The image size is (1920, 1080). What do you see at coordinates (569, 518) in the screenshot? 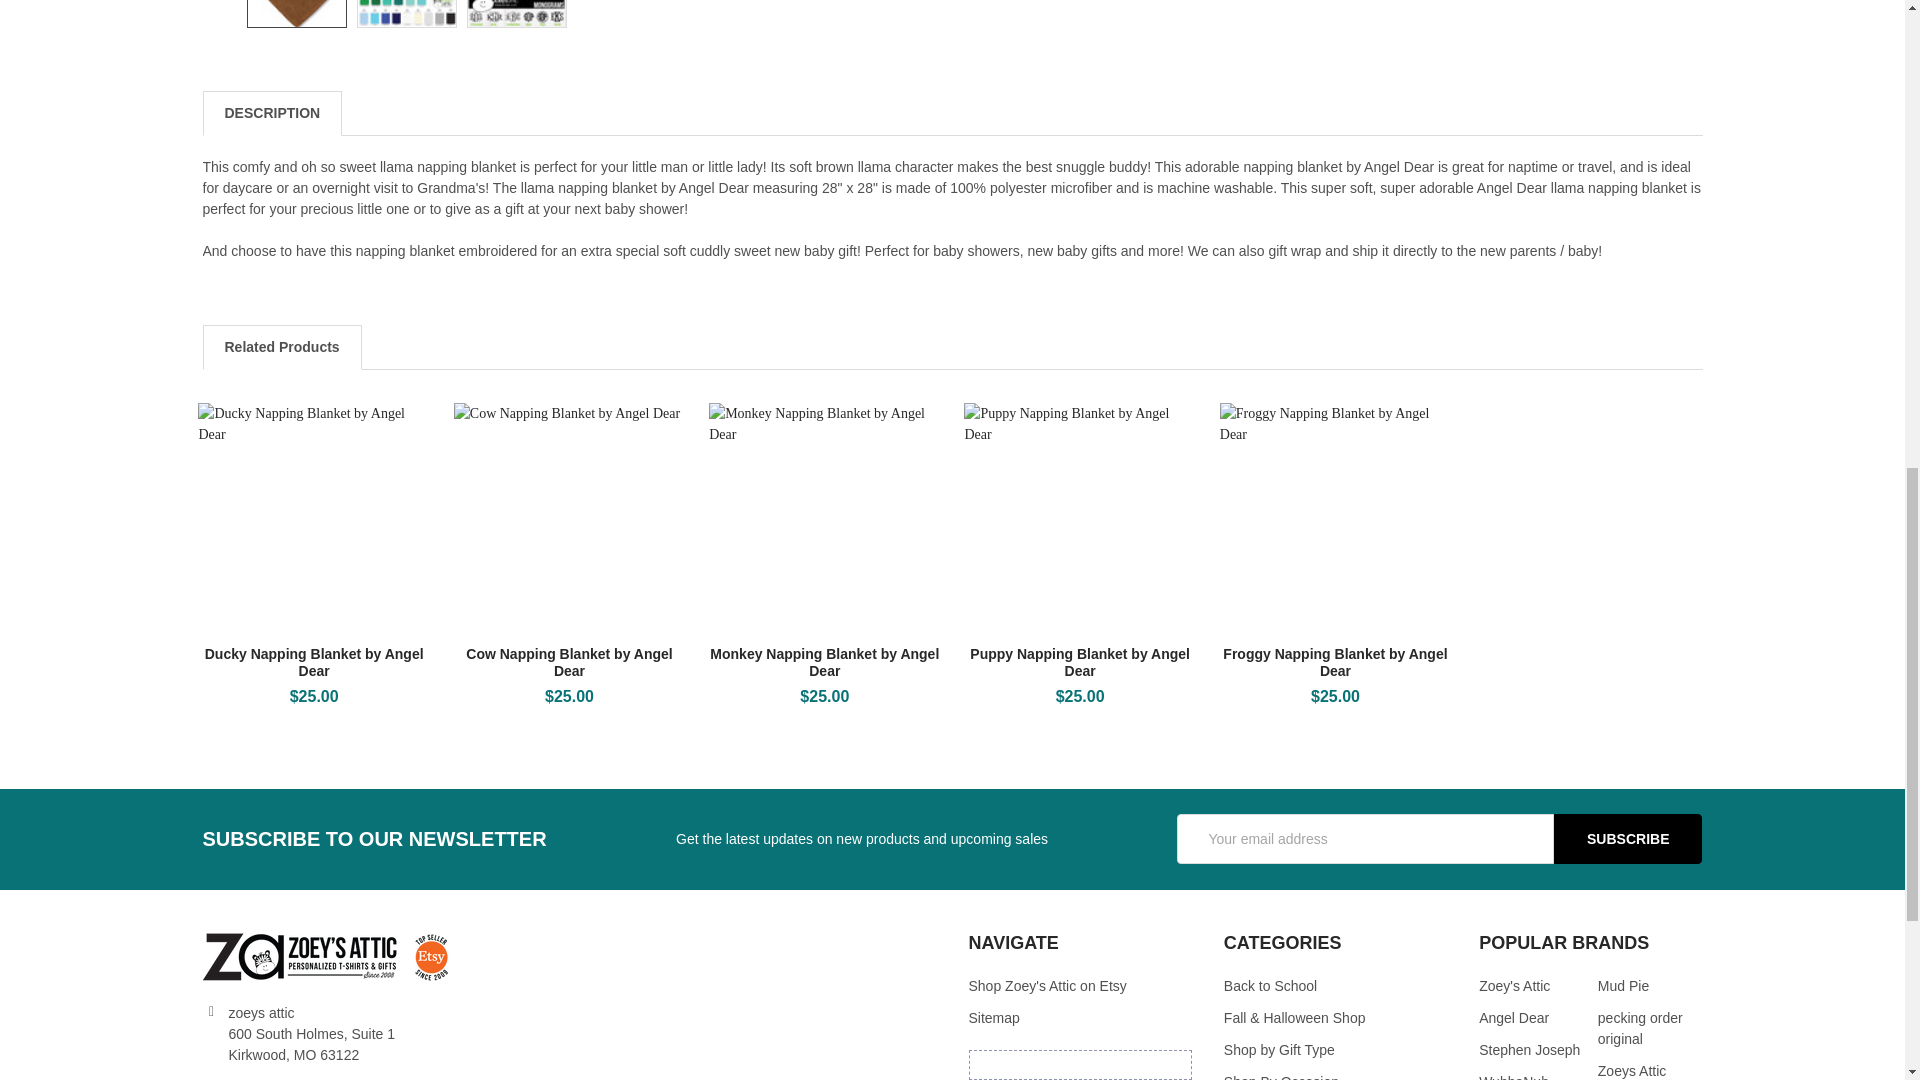
I see `Cow Napping Blanket by Angel Dear` at bounding box center [569, 518].